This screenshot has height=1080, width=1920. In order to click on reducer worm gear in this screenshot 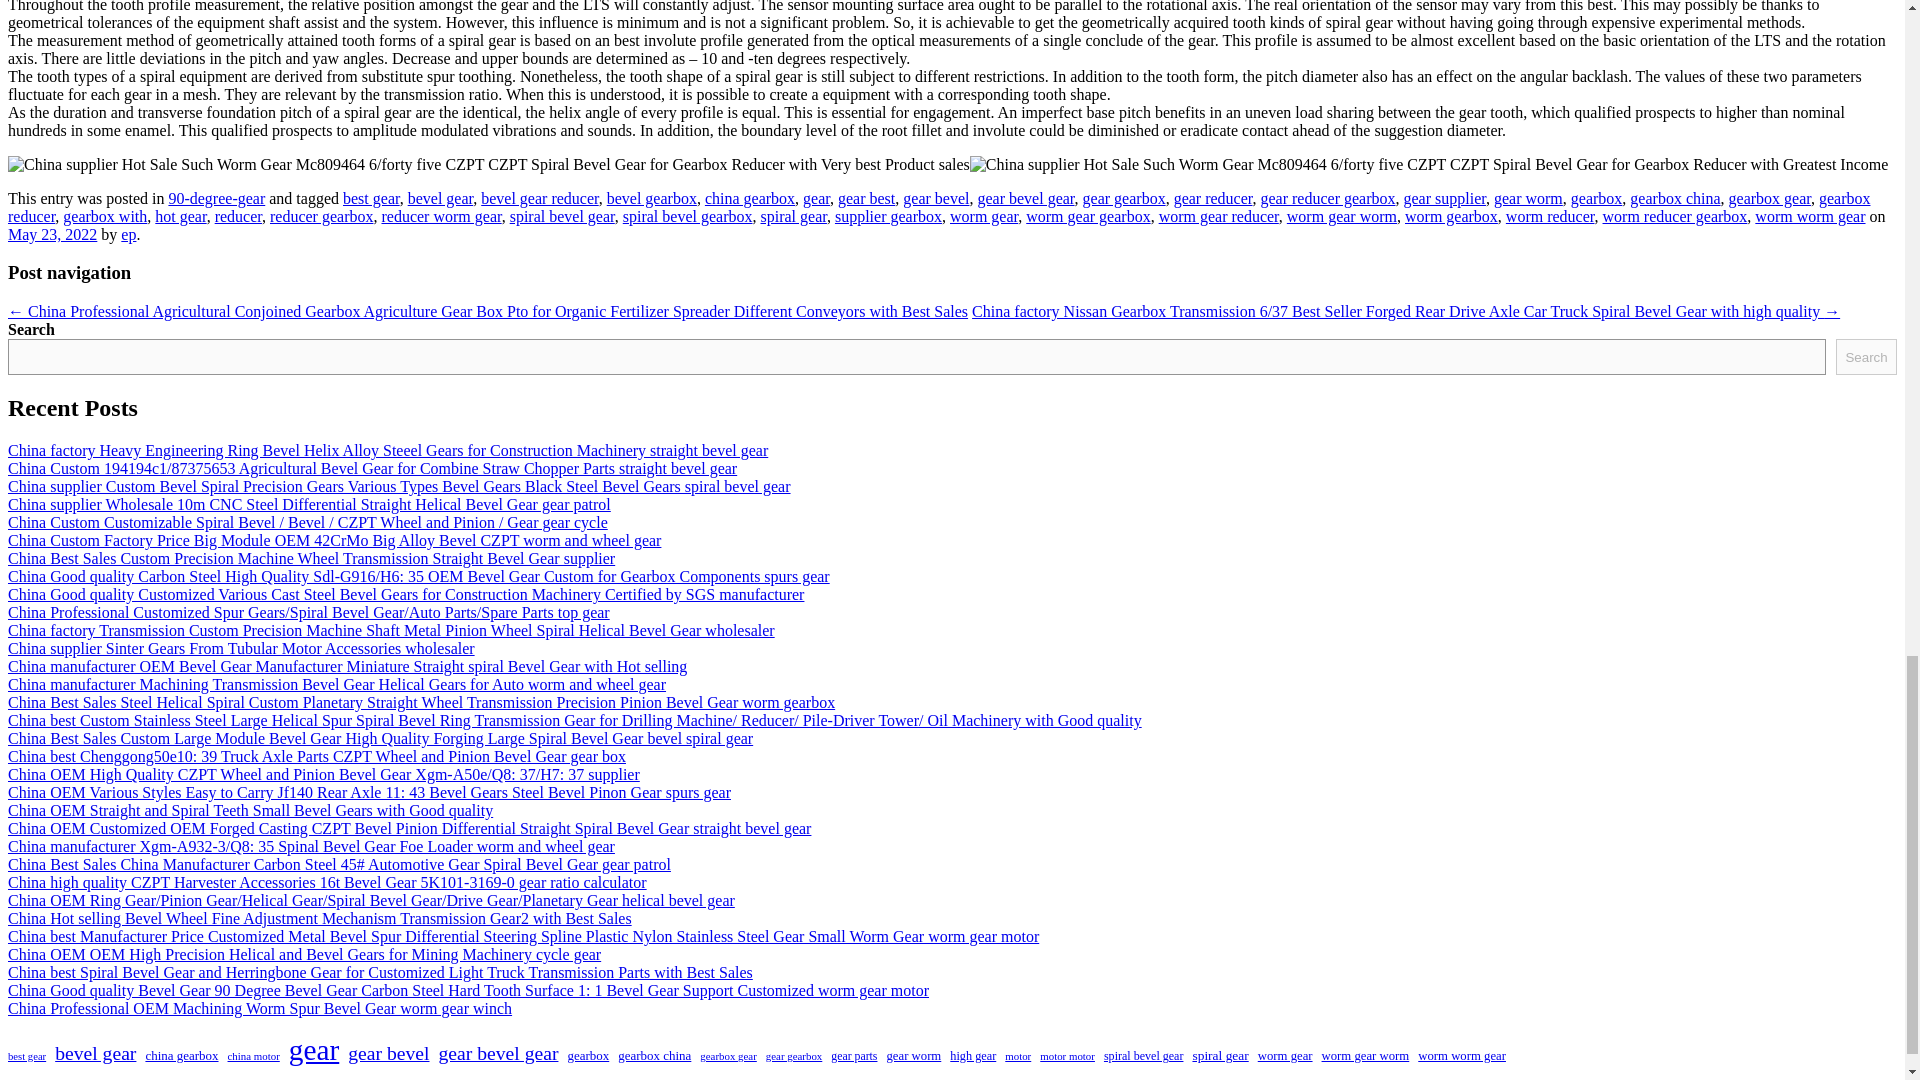, I will do `click(440, 216)`.